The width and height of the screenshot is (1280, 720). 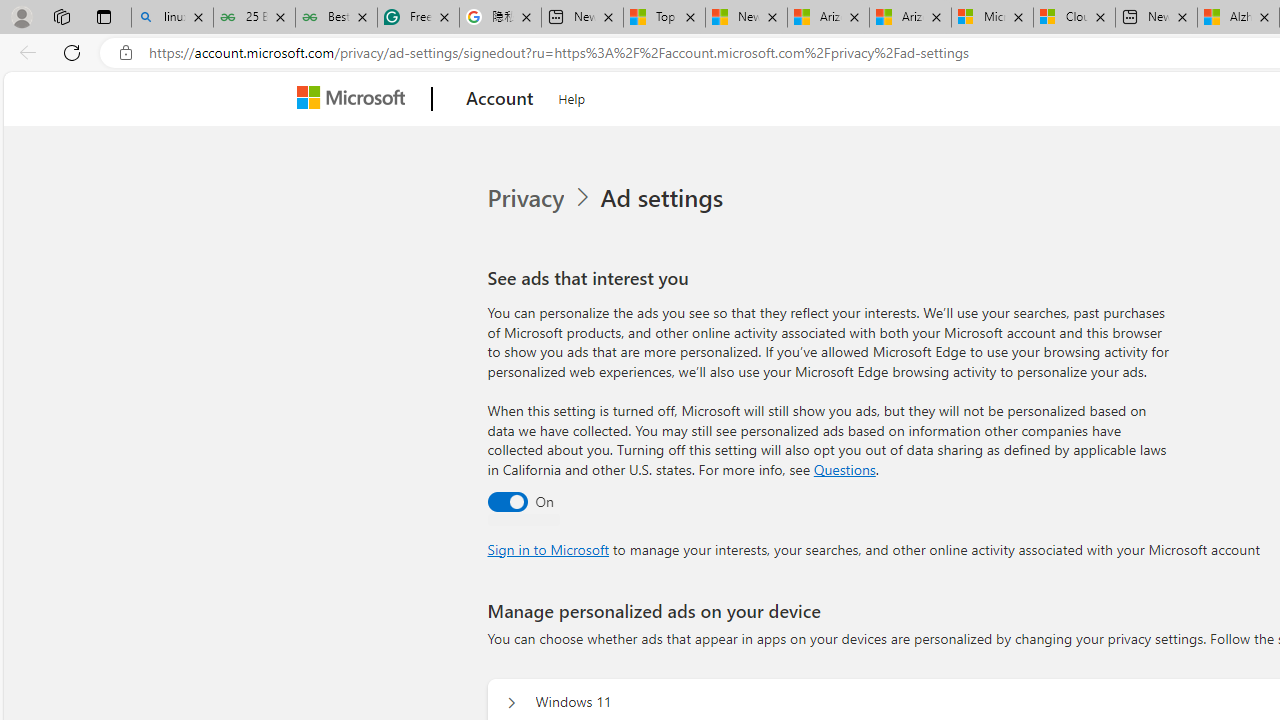 I want to click on Go to Questions section, so click(x=844, y=468).